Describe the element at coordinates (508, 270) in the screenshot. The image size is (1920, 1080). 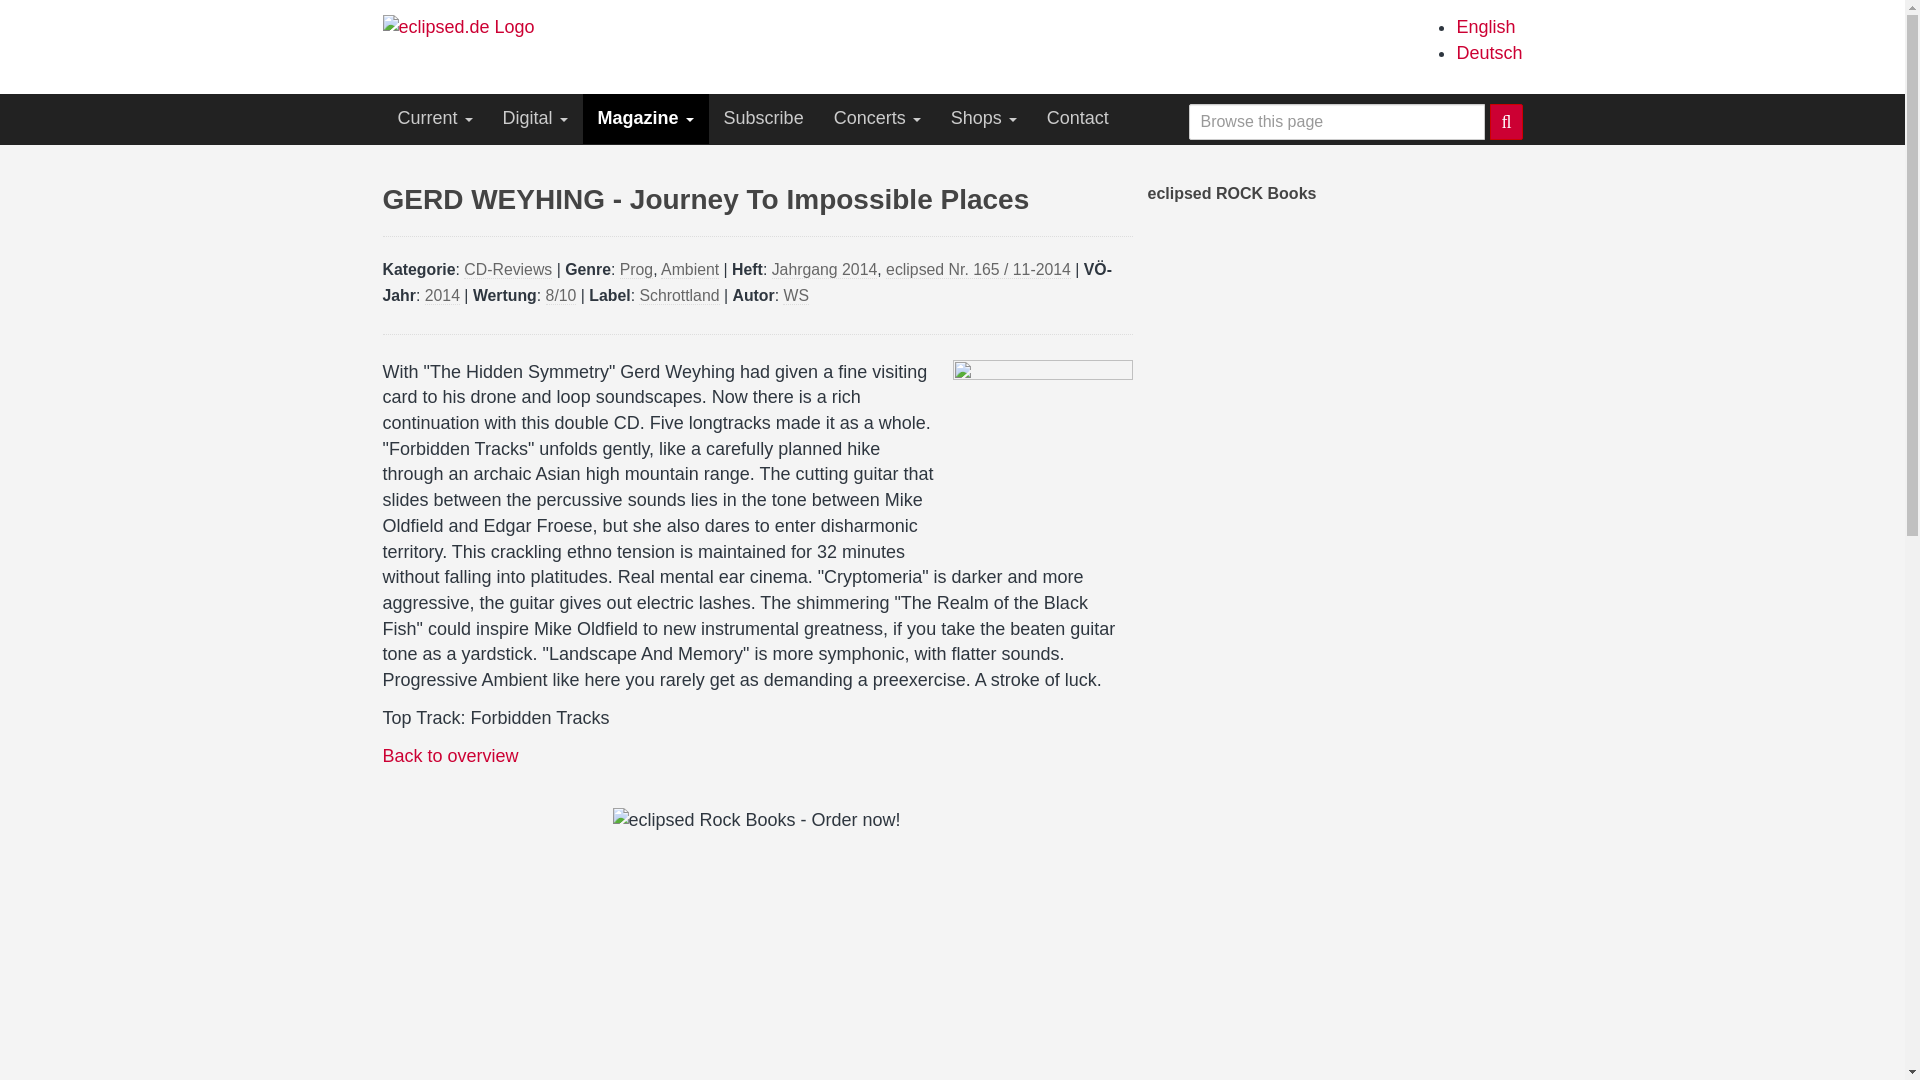
I see `CD-Reviews` at that location.